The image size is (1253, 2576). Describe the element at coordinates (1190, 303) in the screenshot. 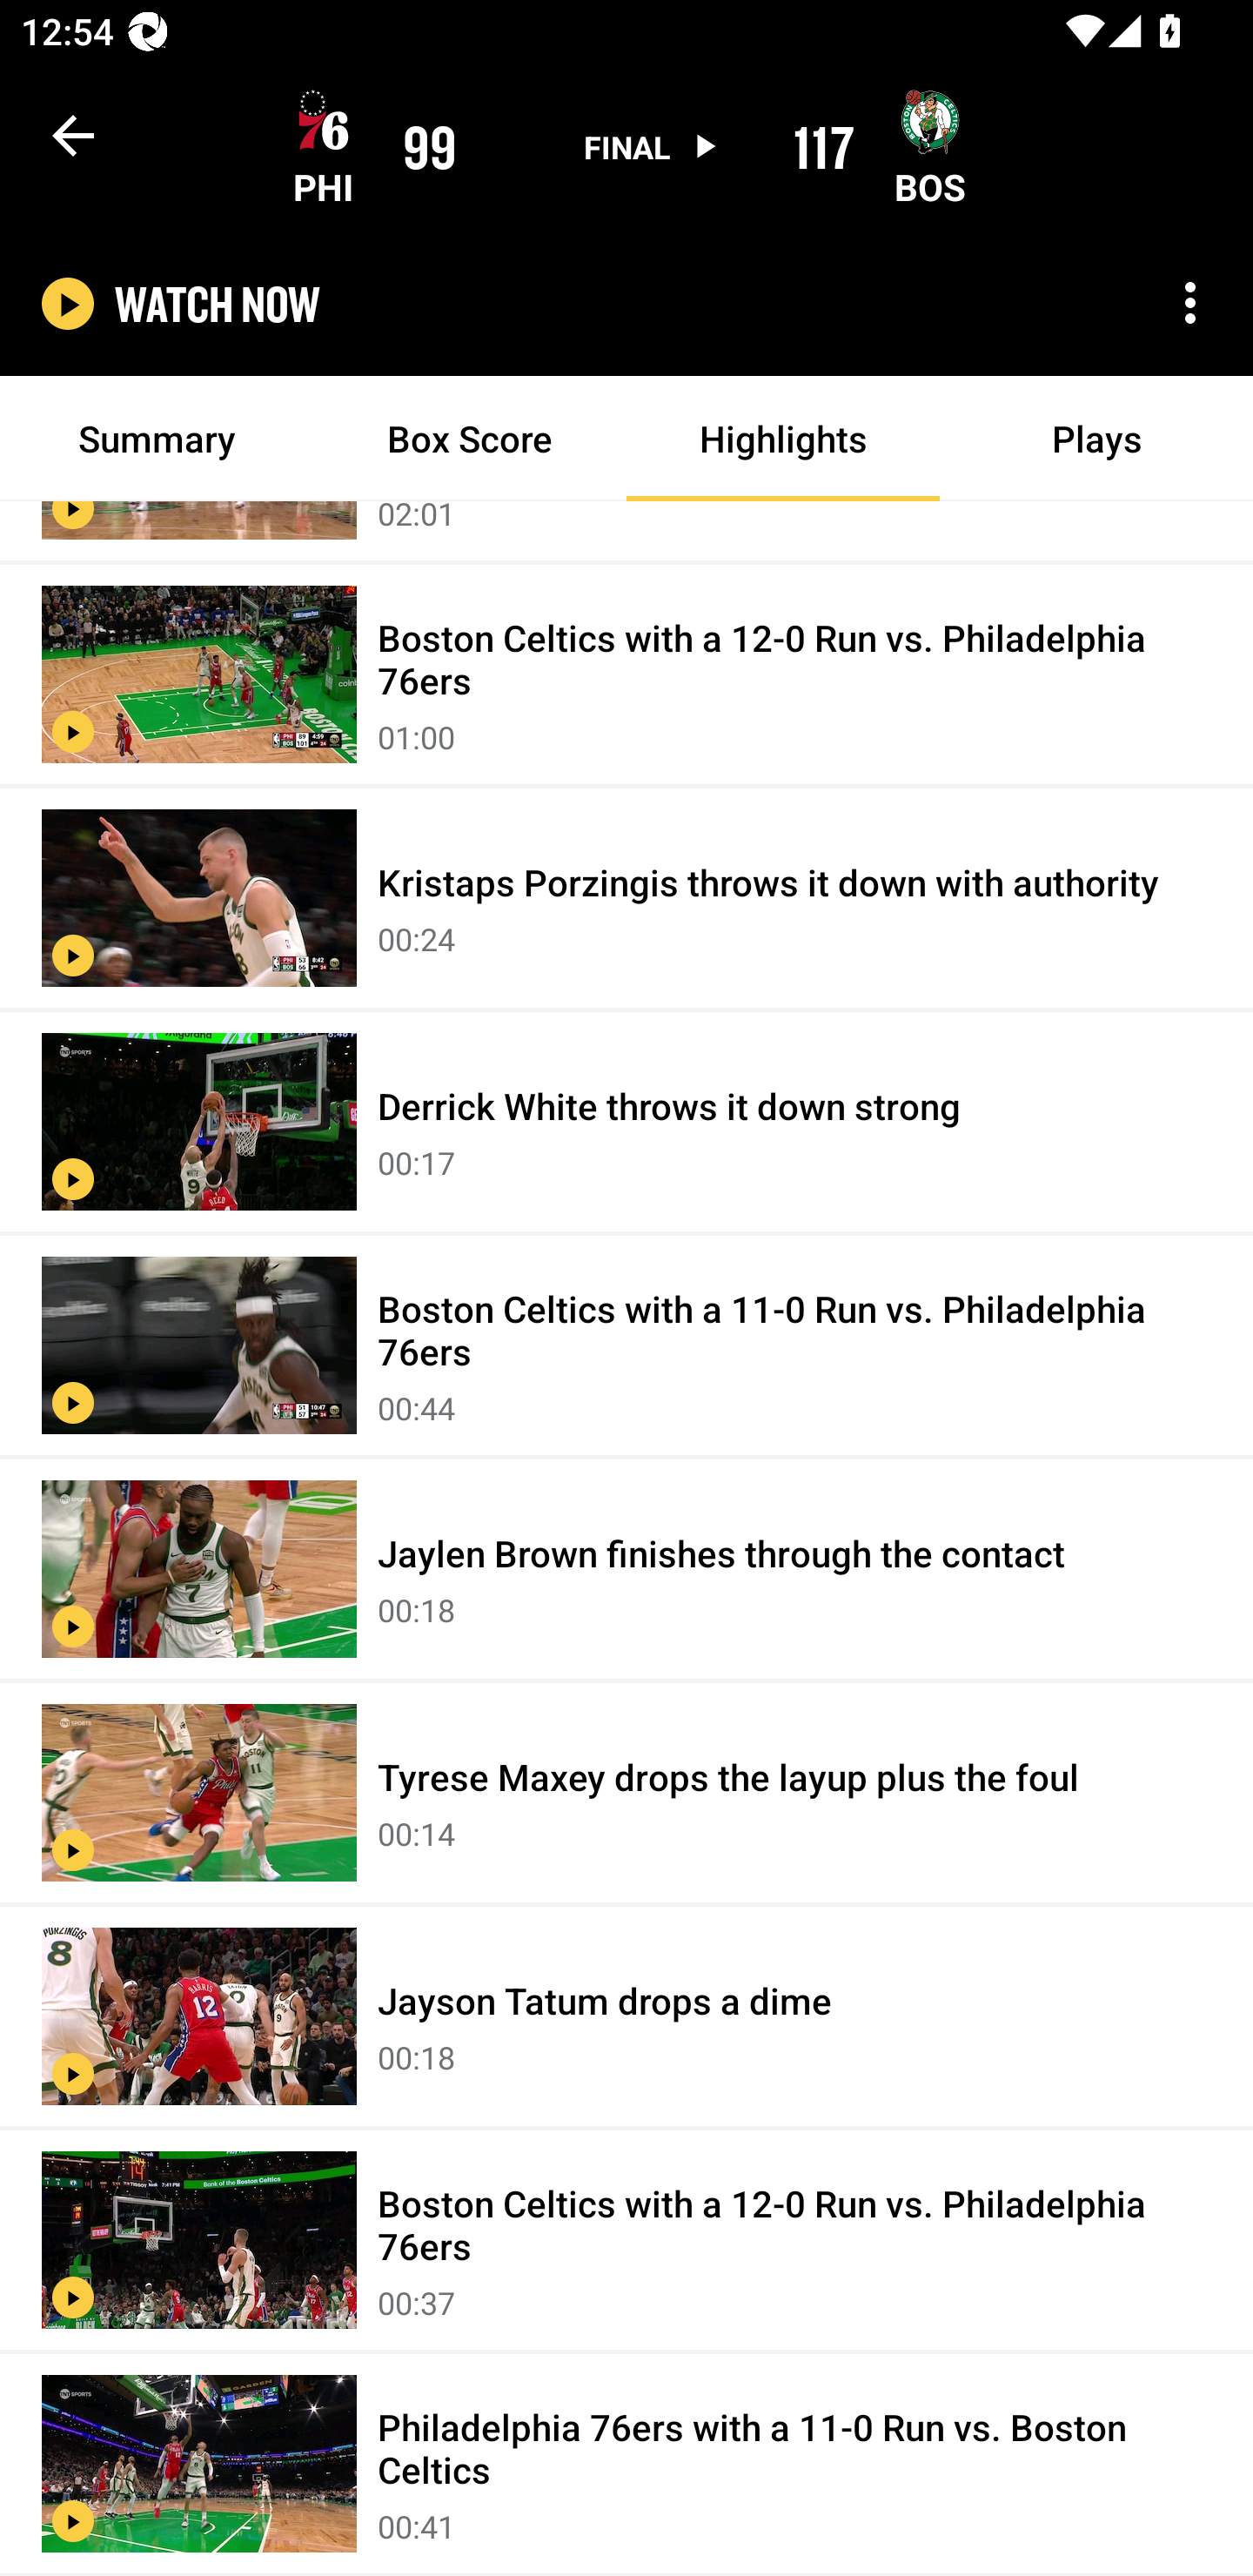

I see `More options` at that location.